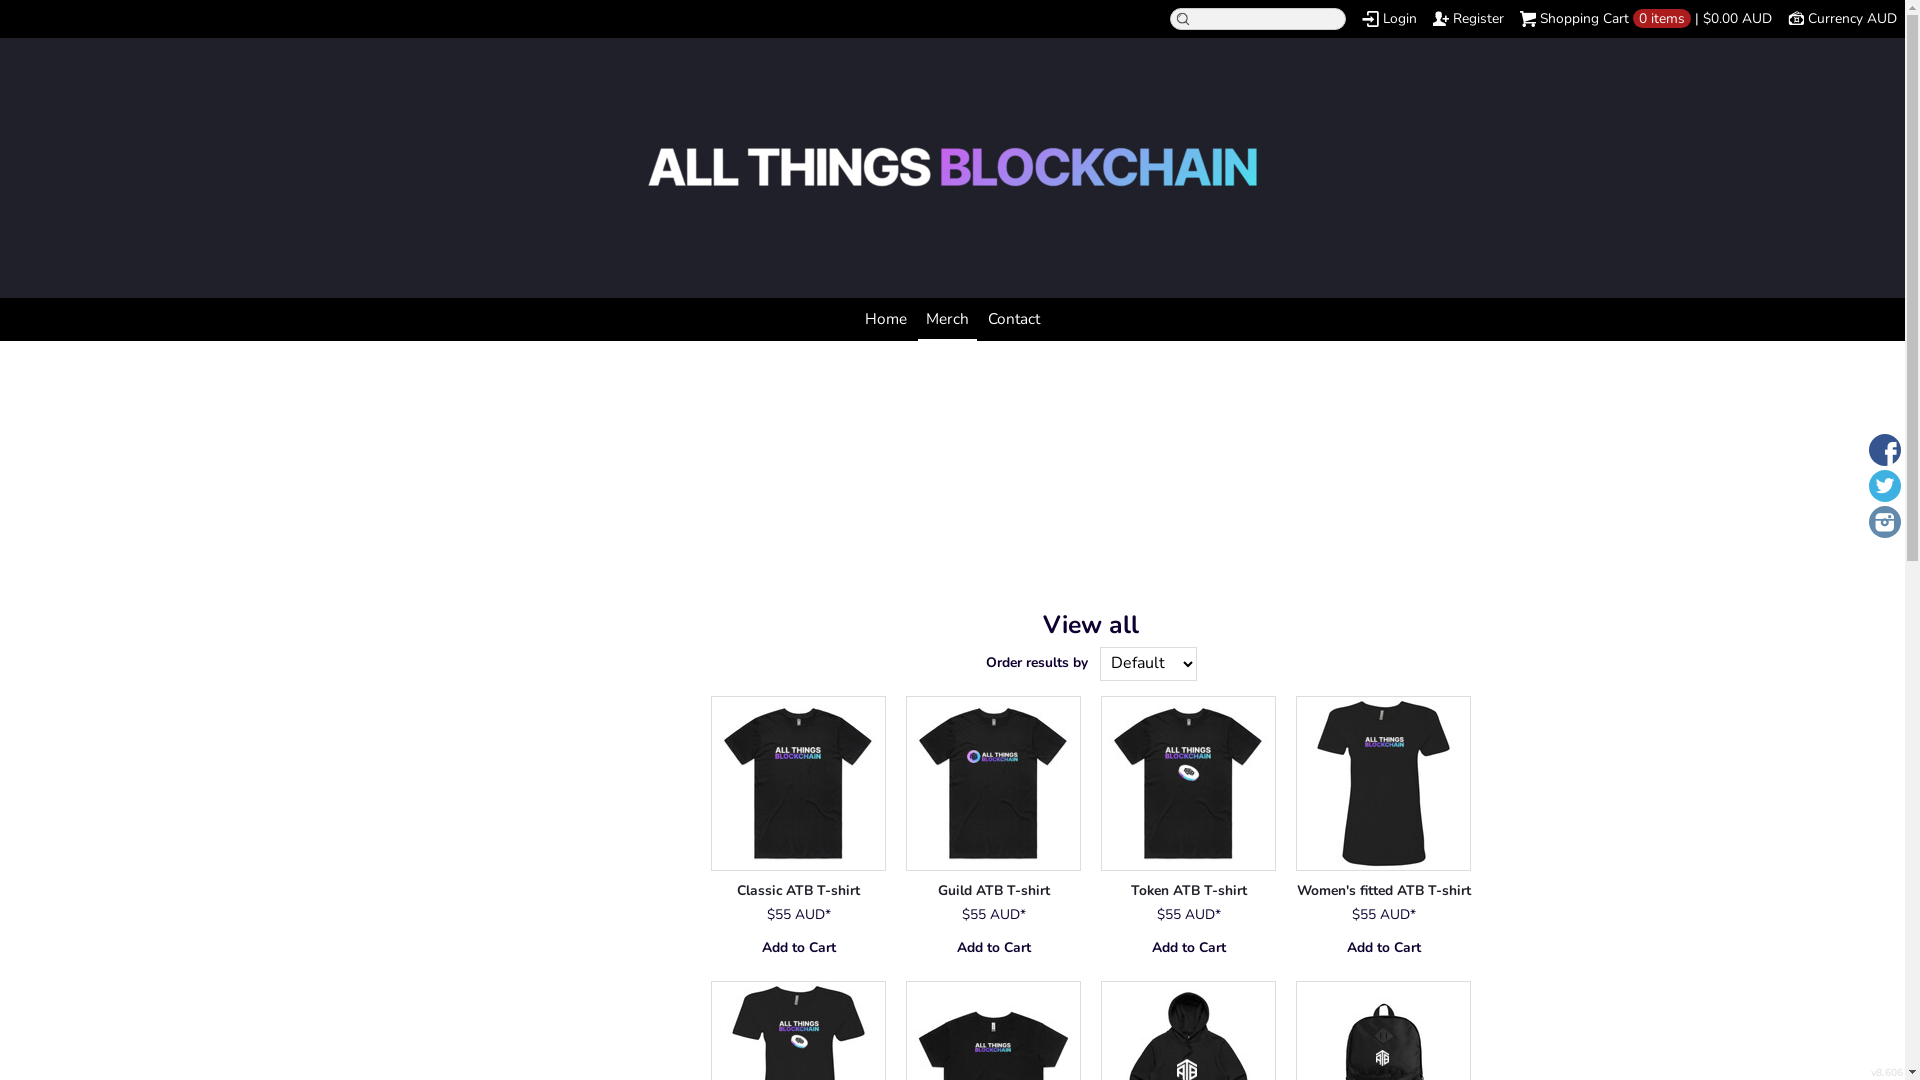 The height and width of the screenshot is (1080, 1920). I want to click on Currency AUD, so click(1842, 19).